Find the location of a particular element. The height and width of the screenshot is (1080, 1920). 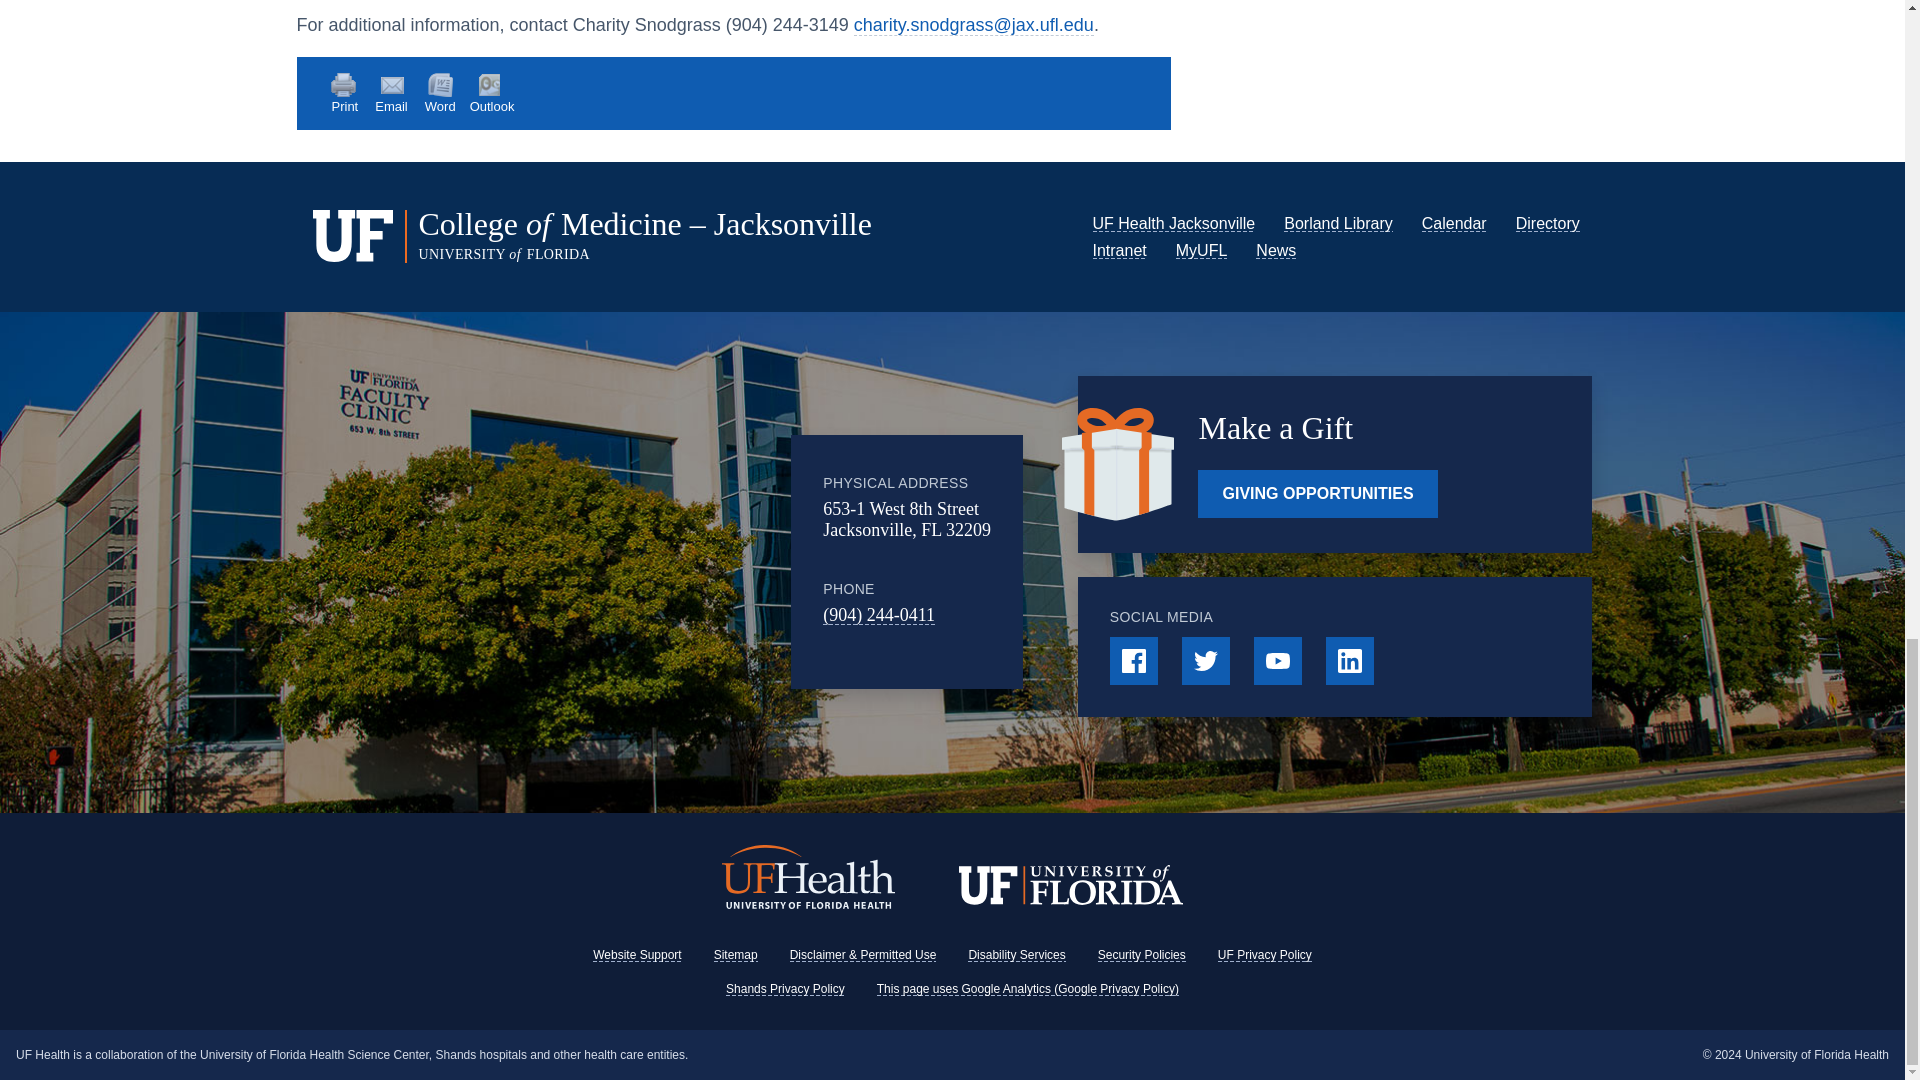

Security Policies is located at coordinates (1142, 955).